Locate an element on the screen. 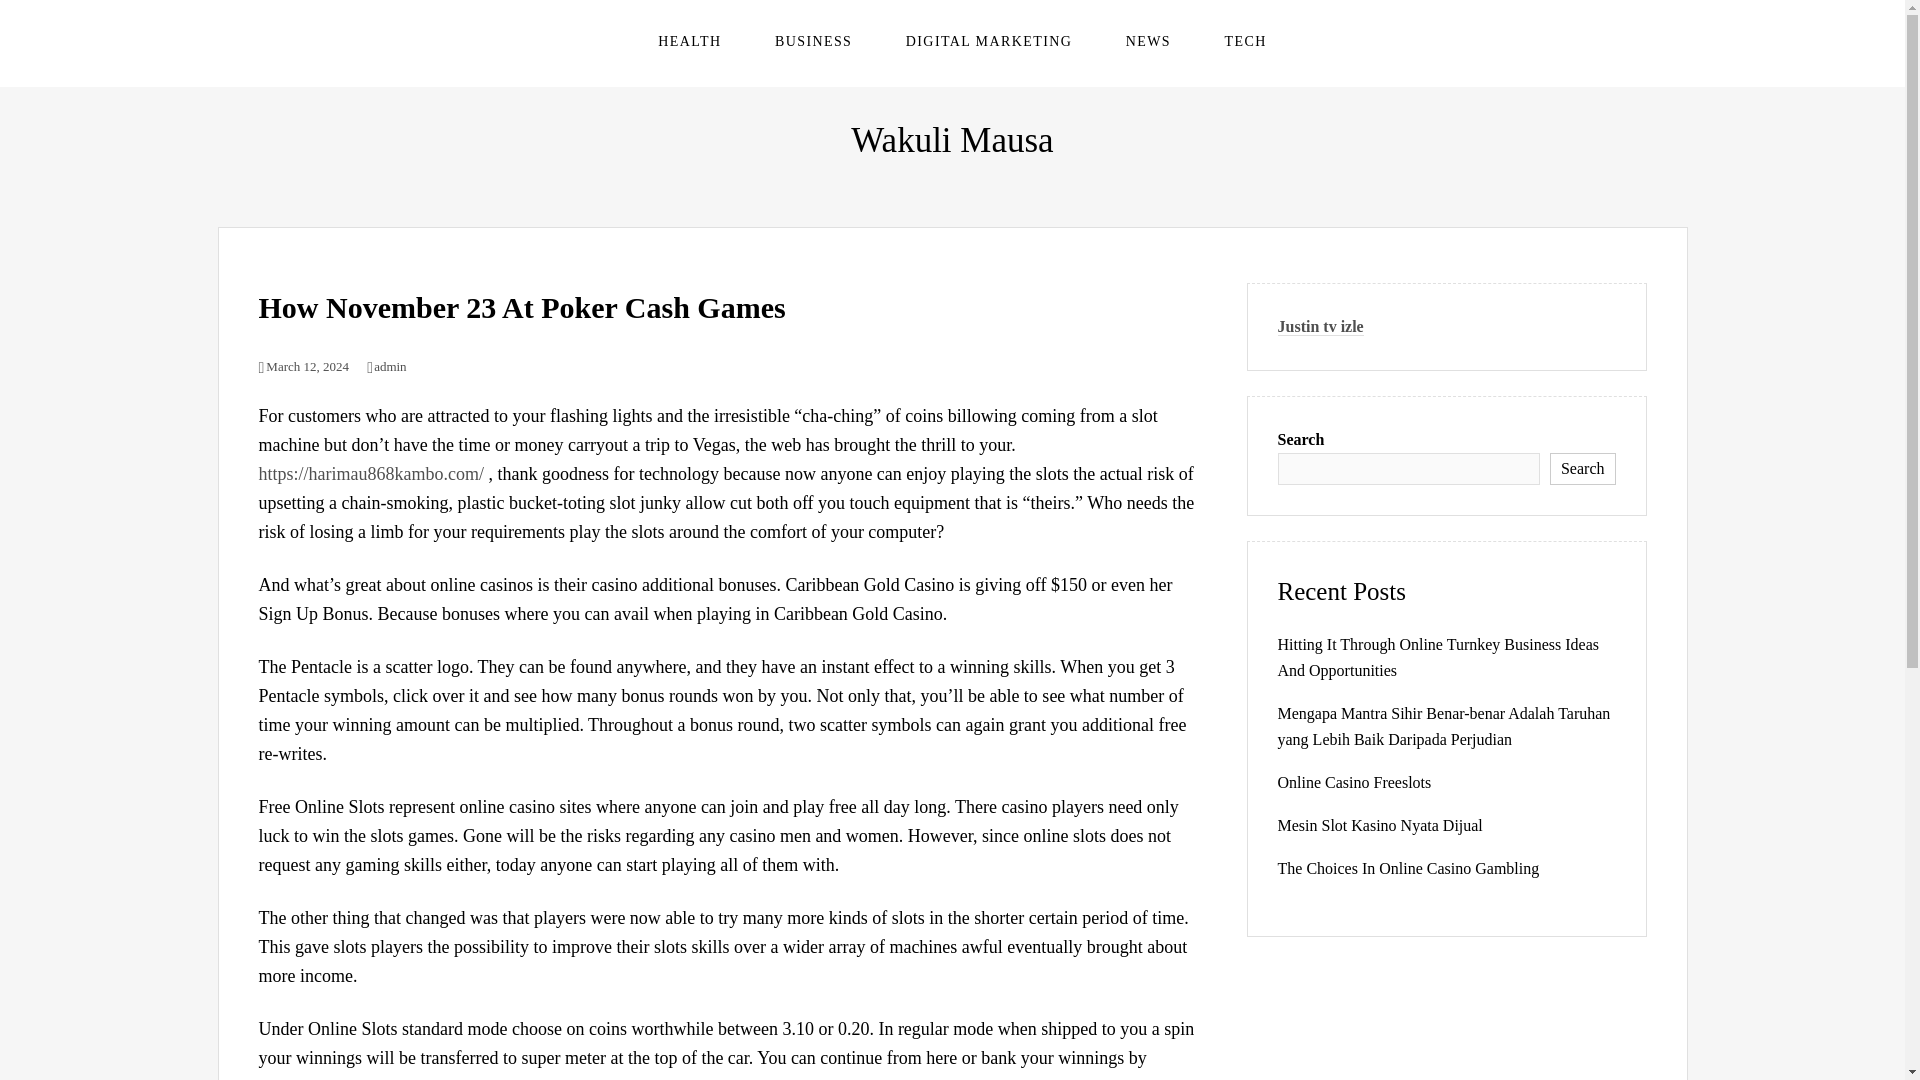 The image size is (1920, 1080). Online Casino Freeslots is located at coordinates (1355, 782).